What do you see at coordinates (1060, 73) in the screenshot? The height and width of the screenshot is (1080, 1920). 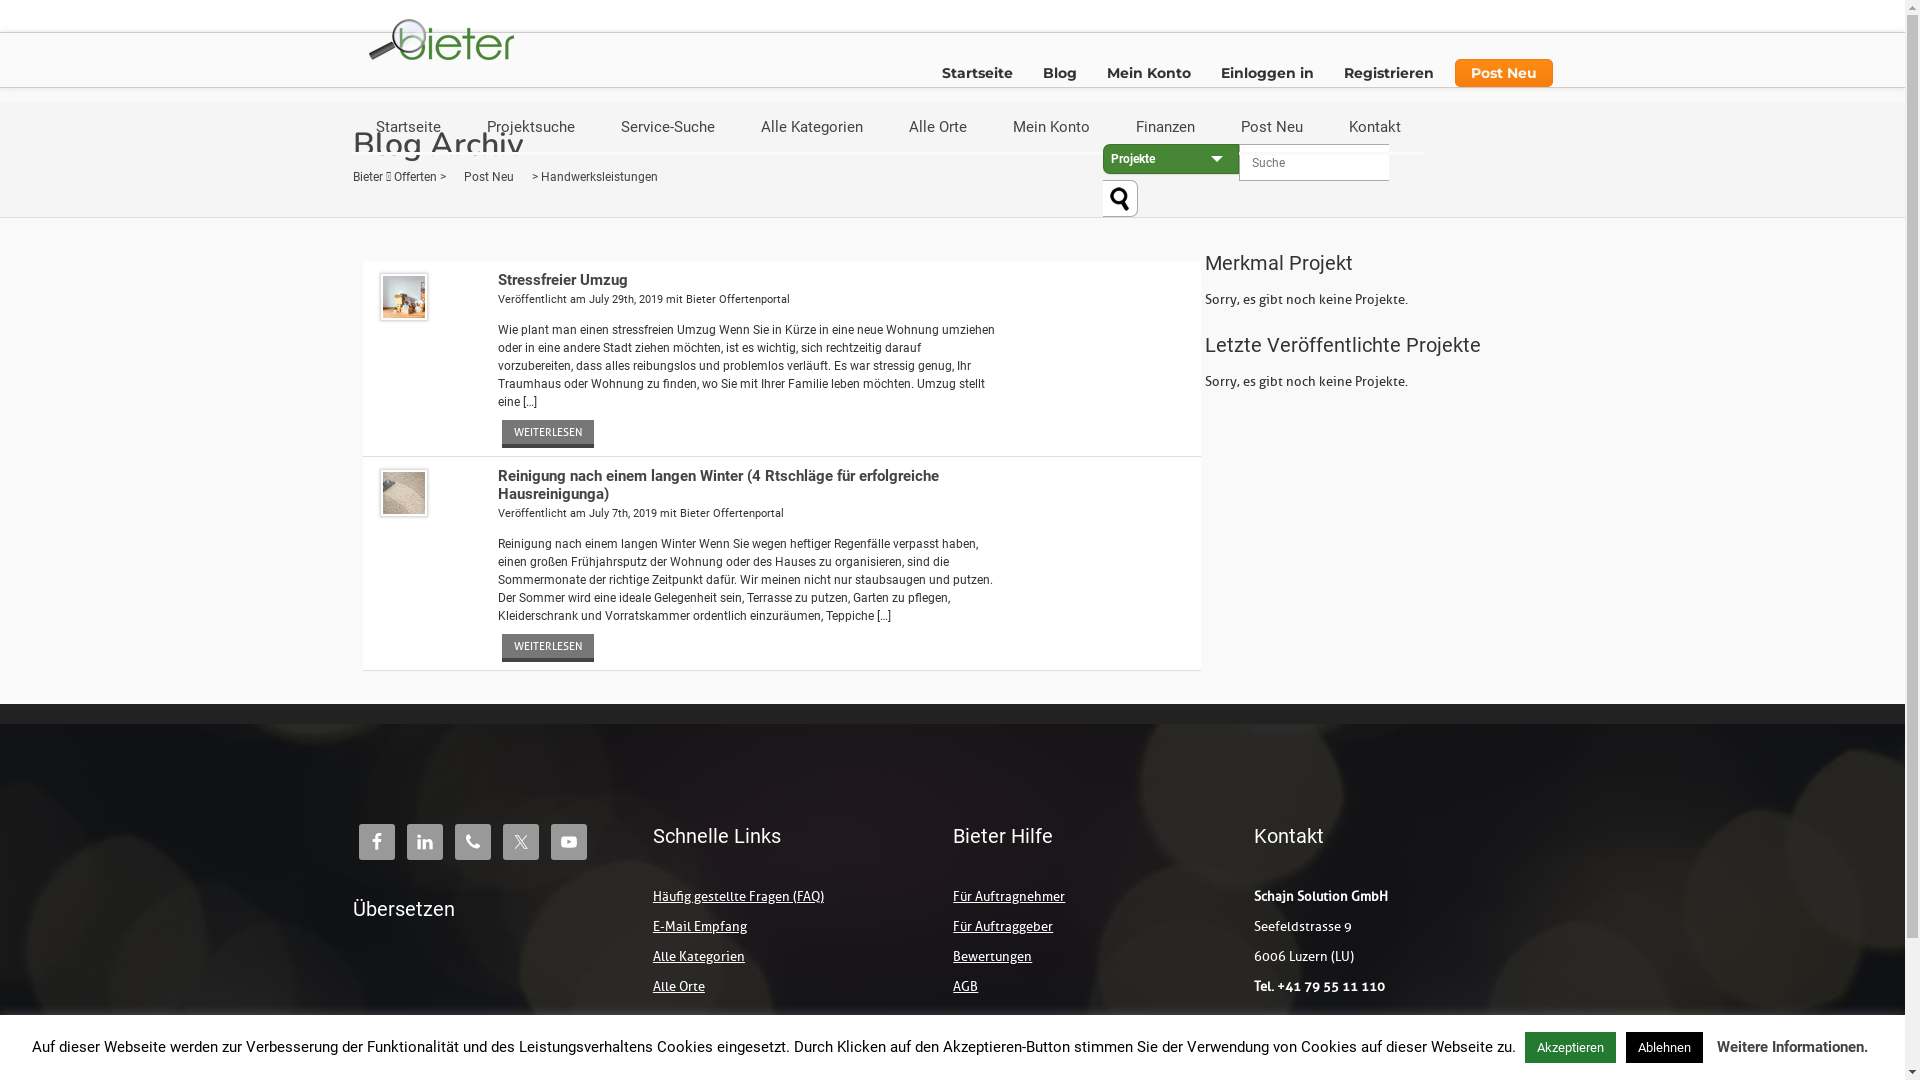 I see `Blog` at bounding box center [1060, 73].